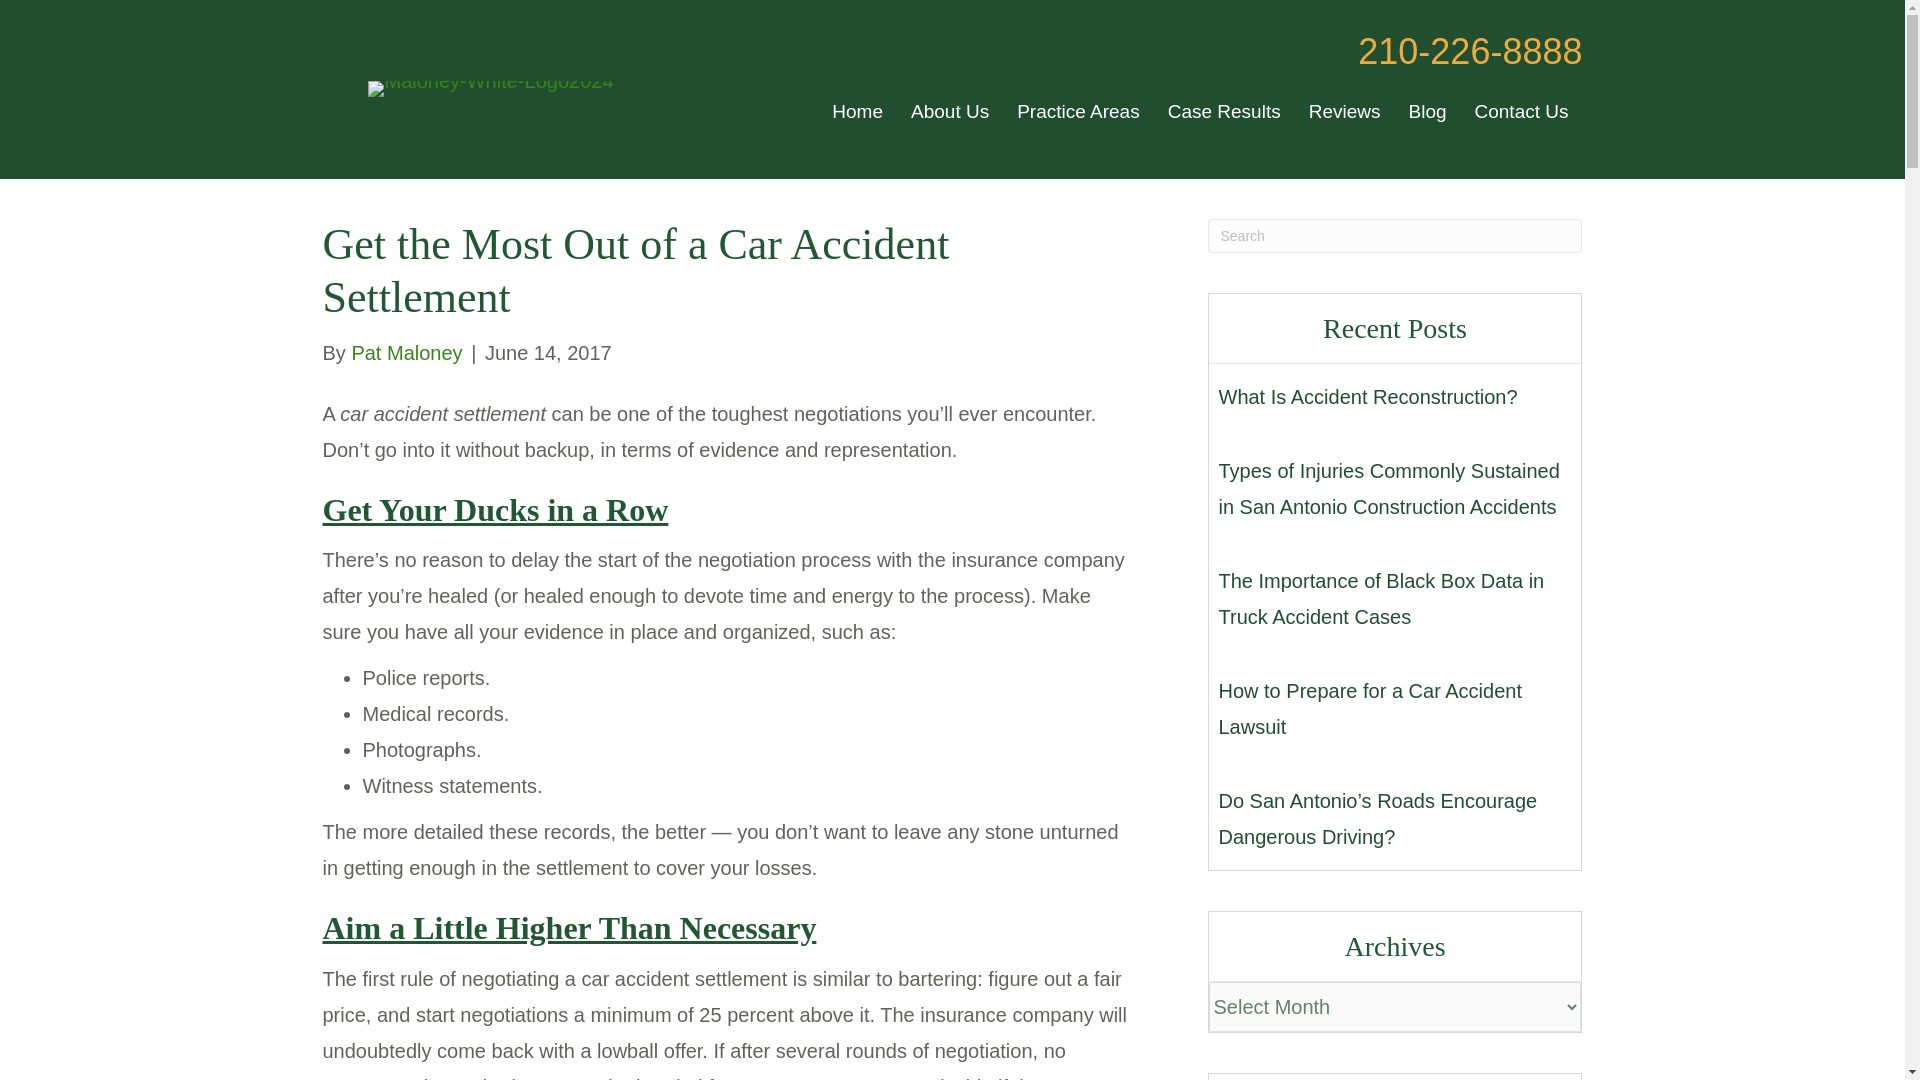  I want to click on About Us, so click(949, 112).